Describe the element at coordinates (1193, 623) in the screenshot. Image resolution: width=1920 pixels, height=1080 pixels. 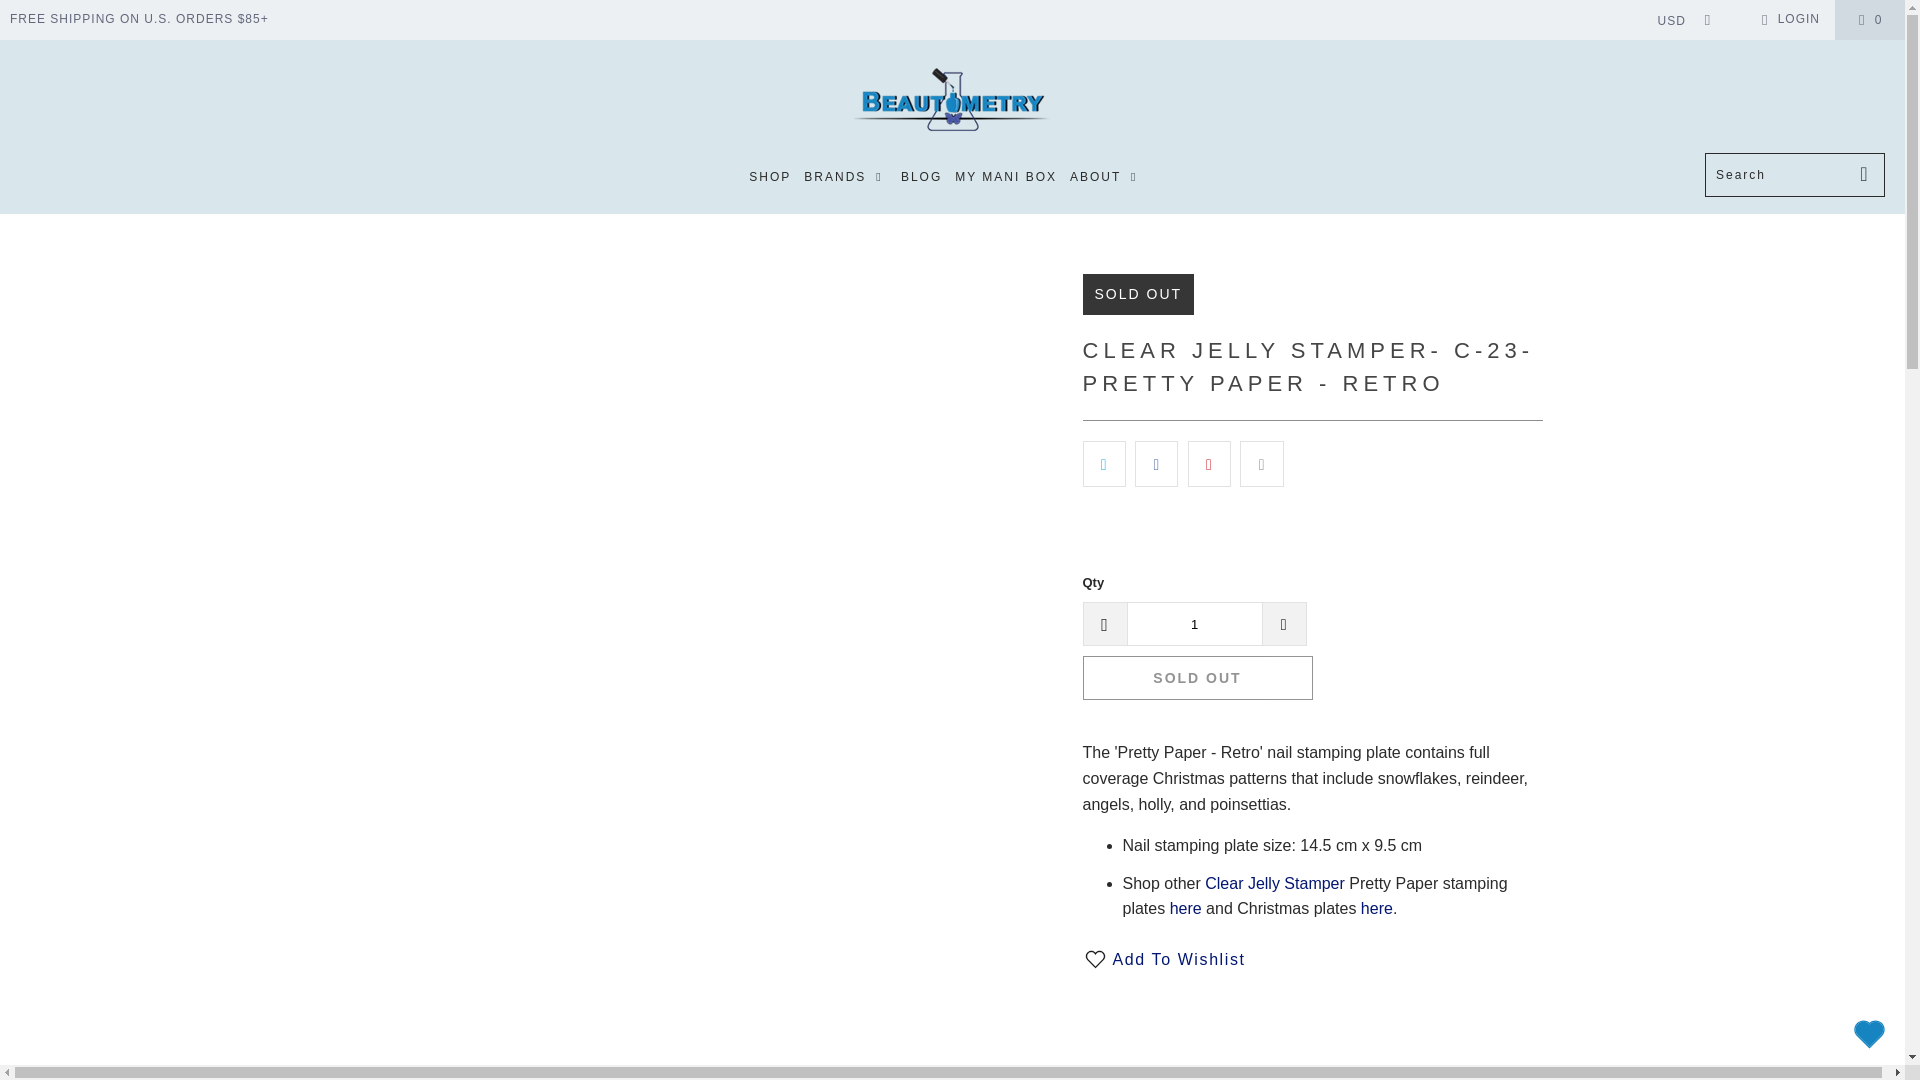
I see `1` at that location.